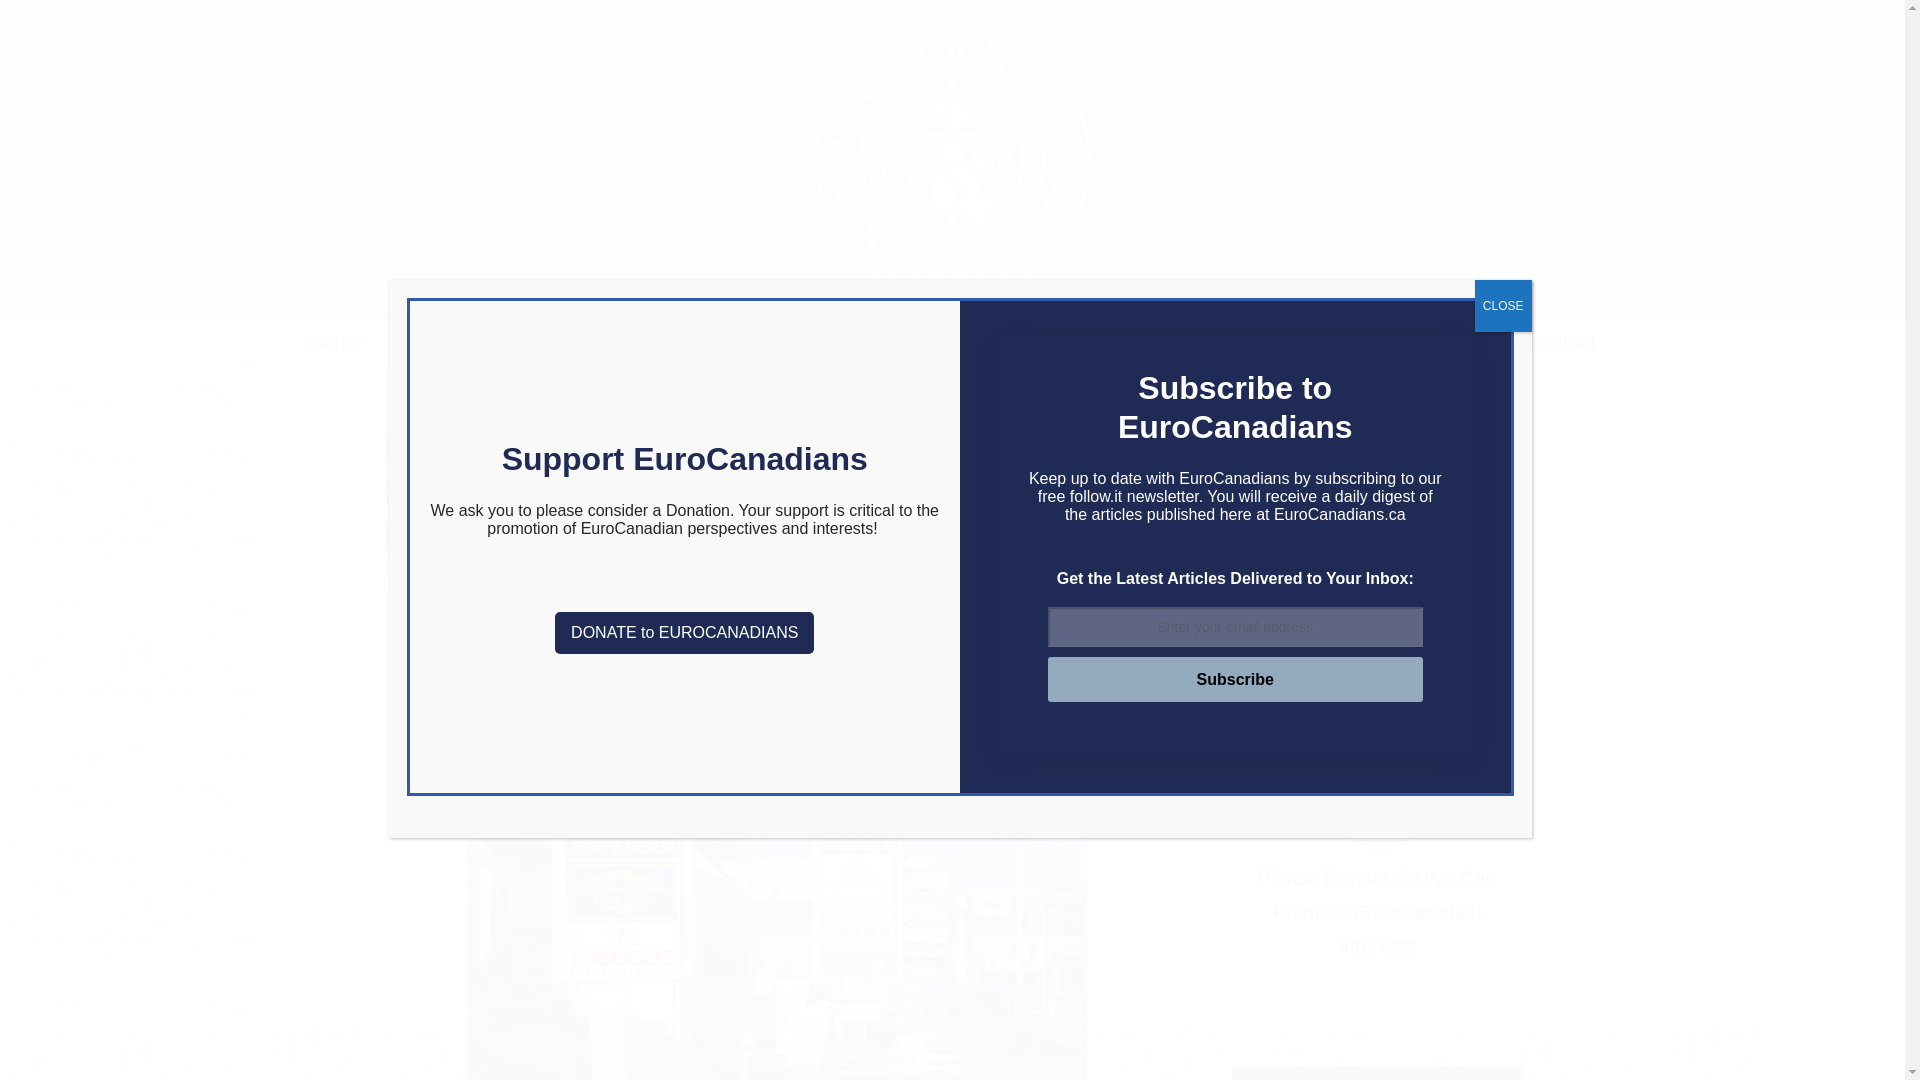 This screenshot has width=1920, height=1080. What do you see at coordinates (1348, 447) in the screenshot?
I see `Visit our Gab feed` at bounding box center [1348, 447].